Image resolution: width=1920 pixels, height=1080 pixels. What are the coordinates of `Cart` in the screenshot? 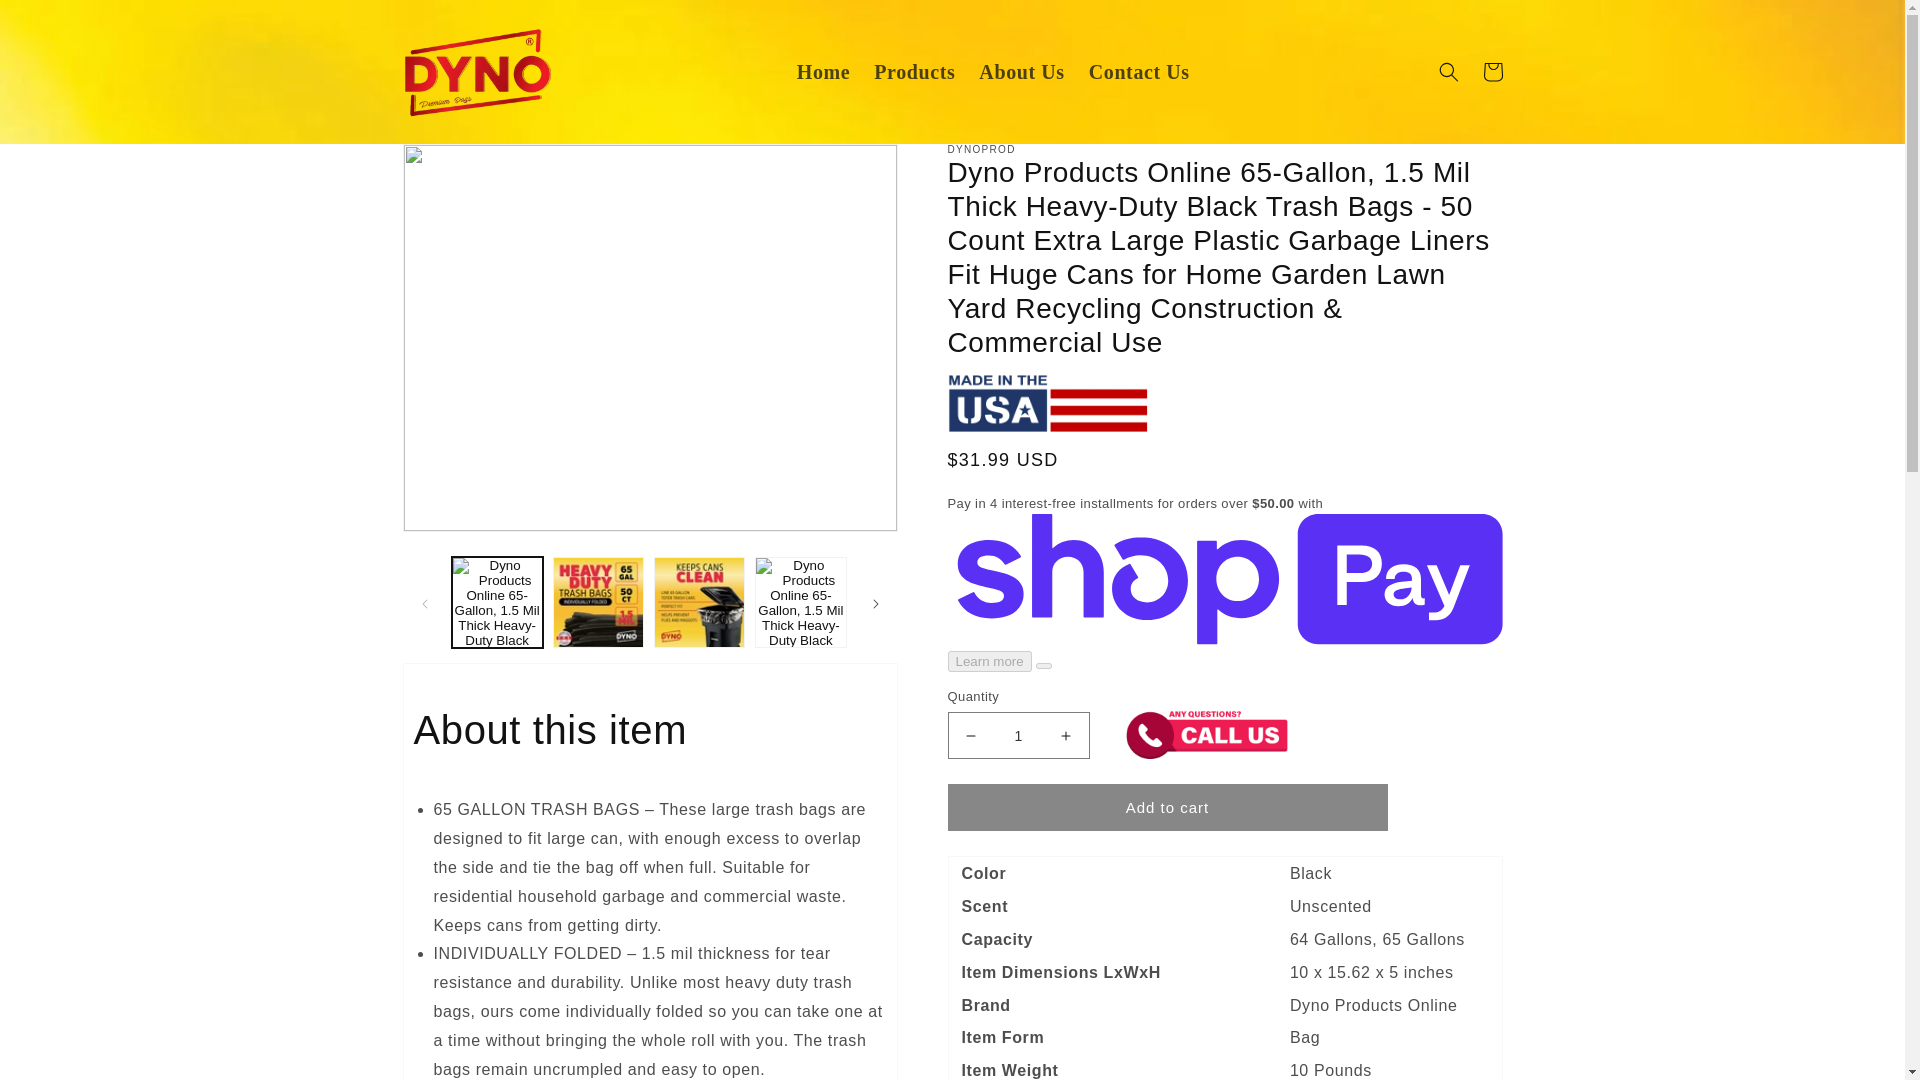 It's located at (1492, 71).